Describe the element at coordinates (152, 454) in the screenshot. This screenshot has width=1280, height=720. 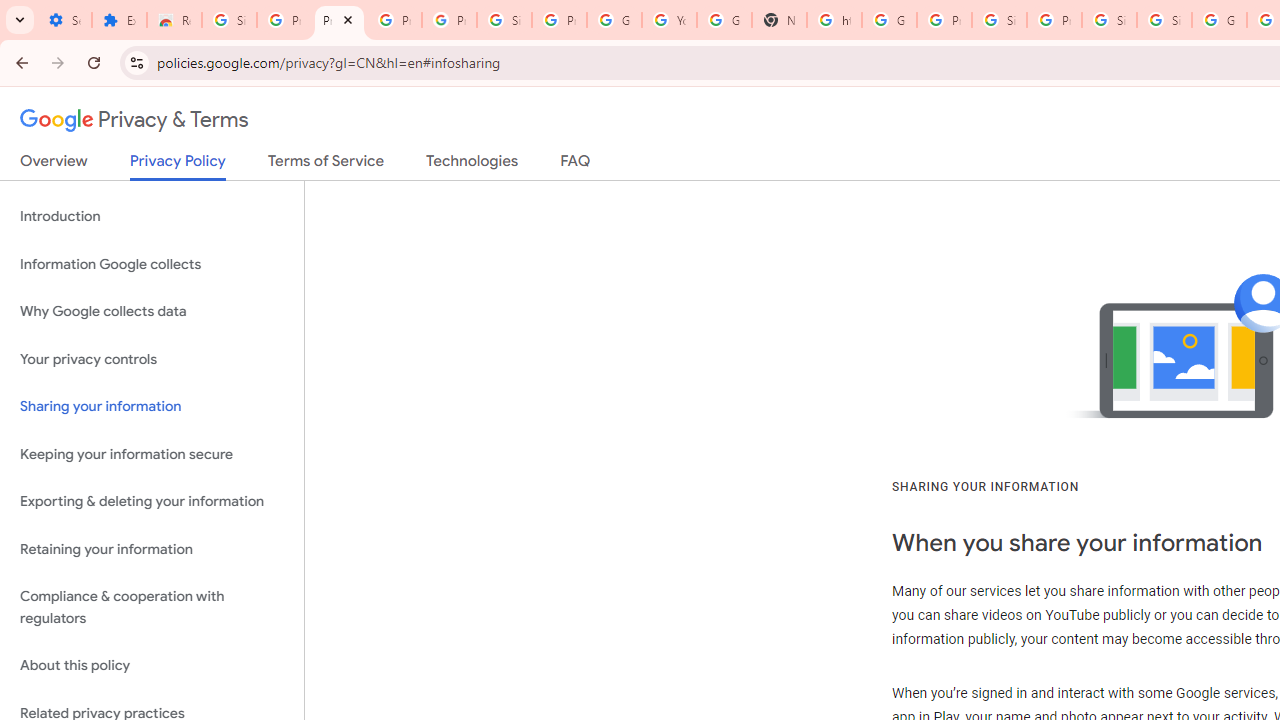
I see `Keeping your information secure` at that location.